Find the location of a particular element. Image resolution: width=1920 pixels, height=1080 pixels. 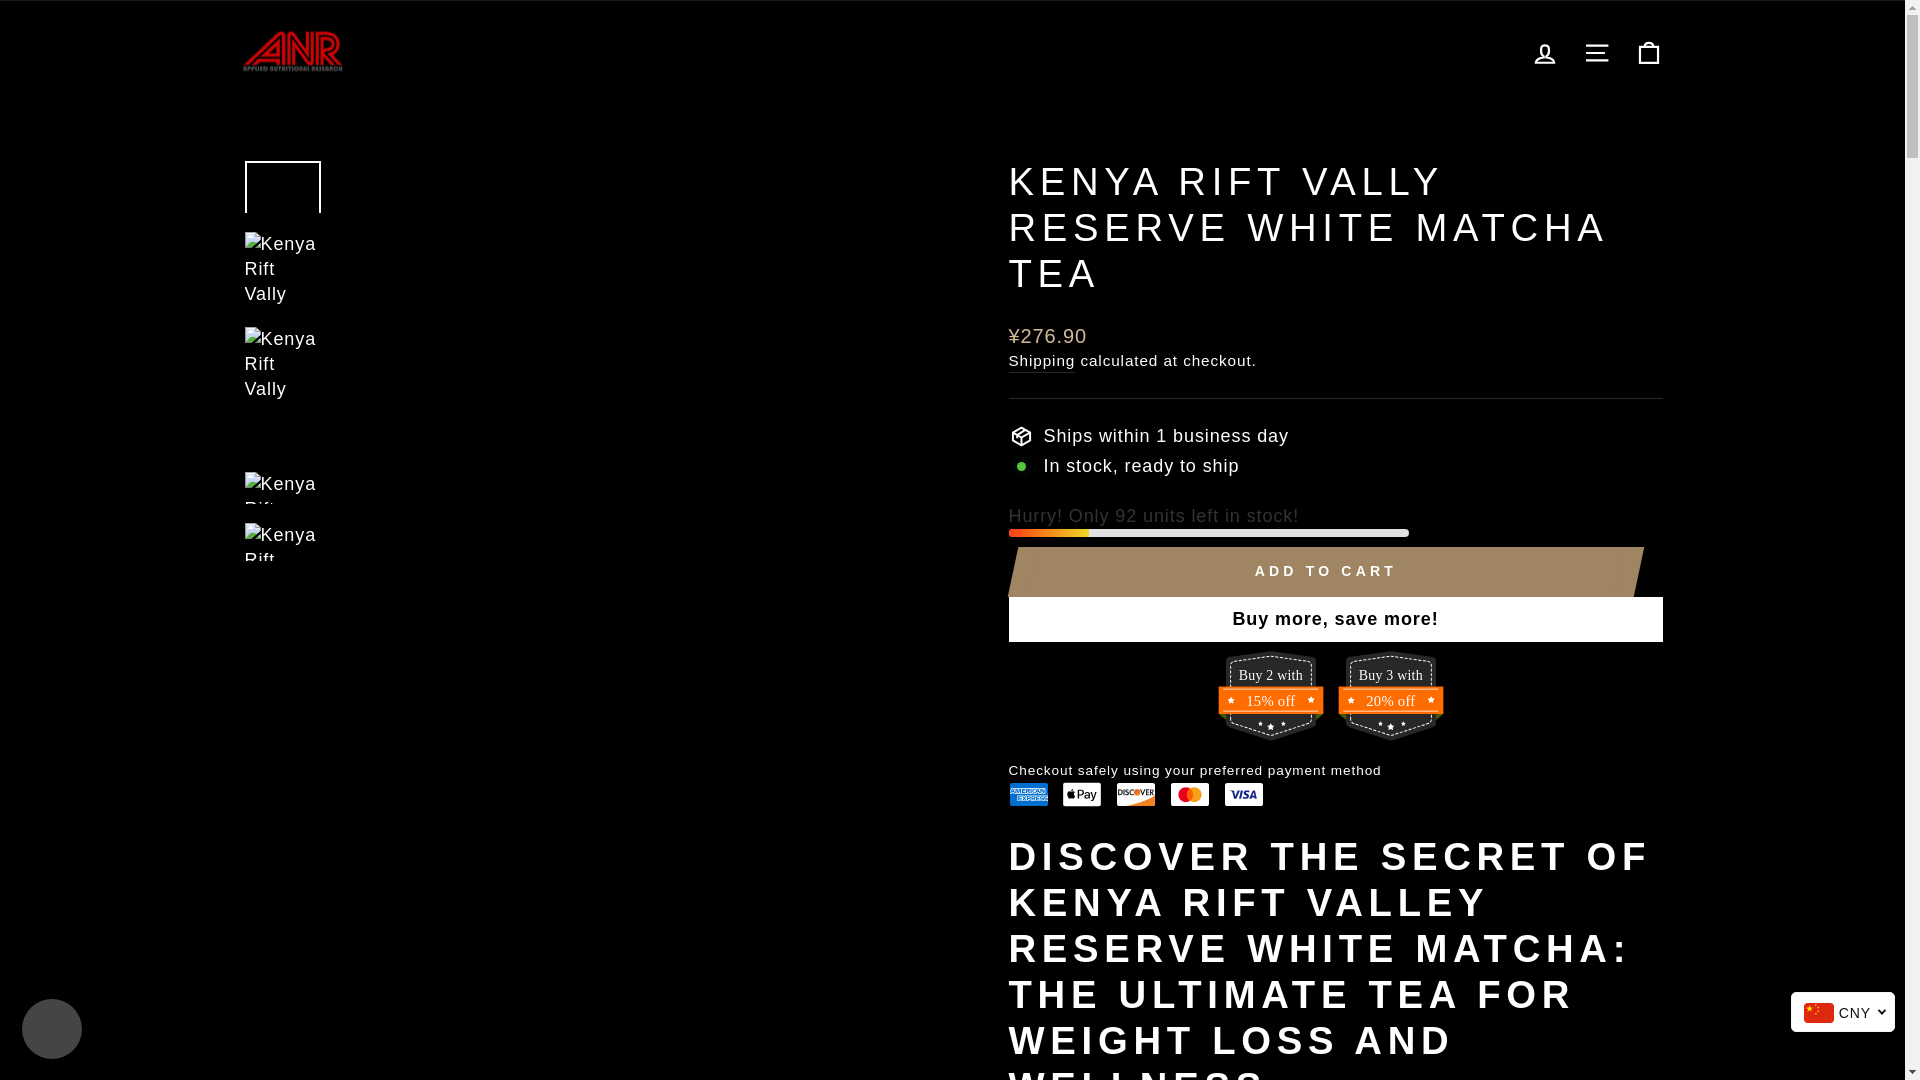

Volume Discount badge is located at coordinates (1390, 696).